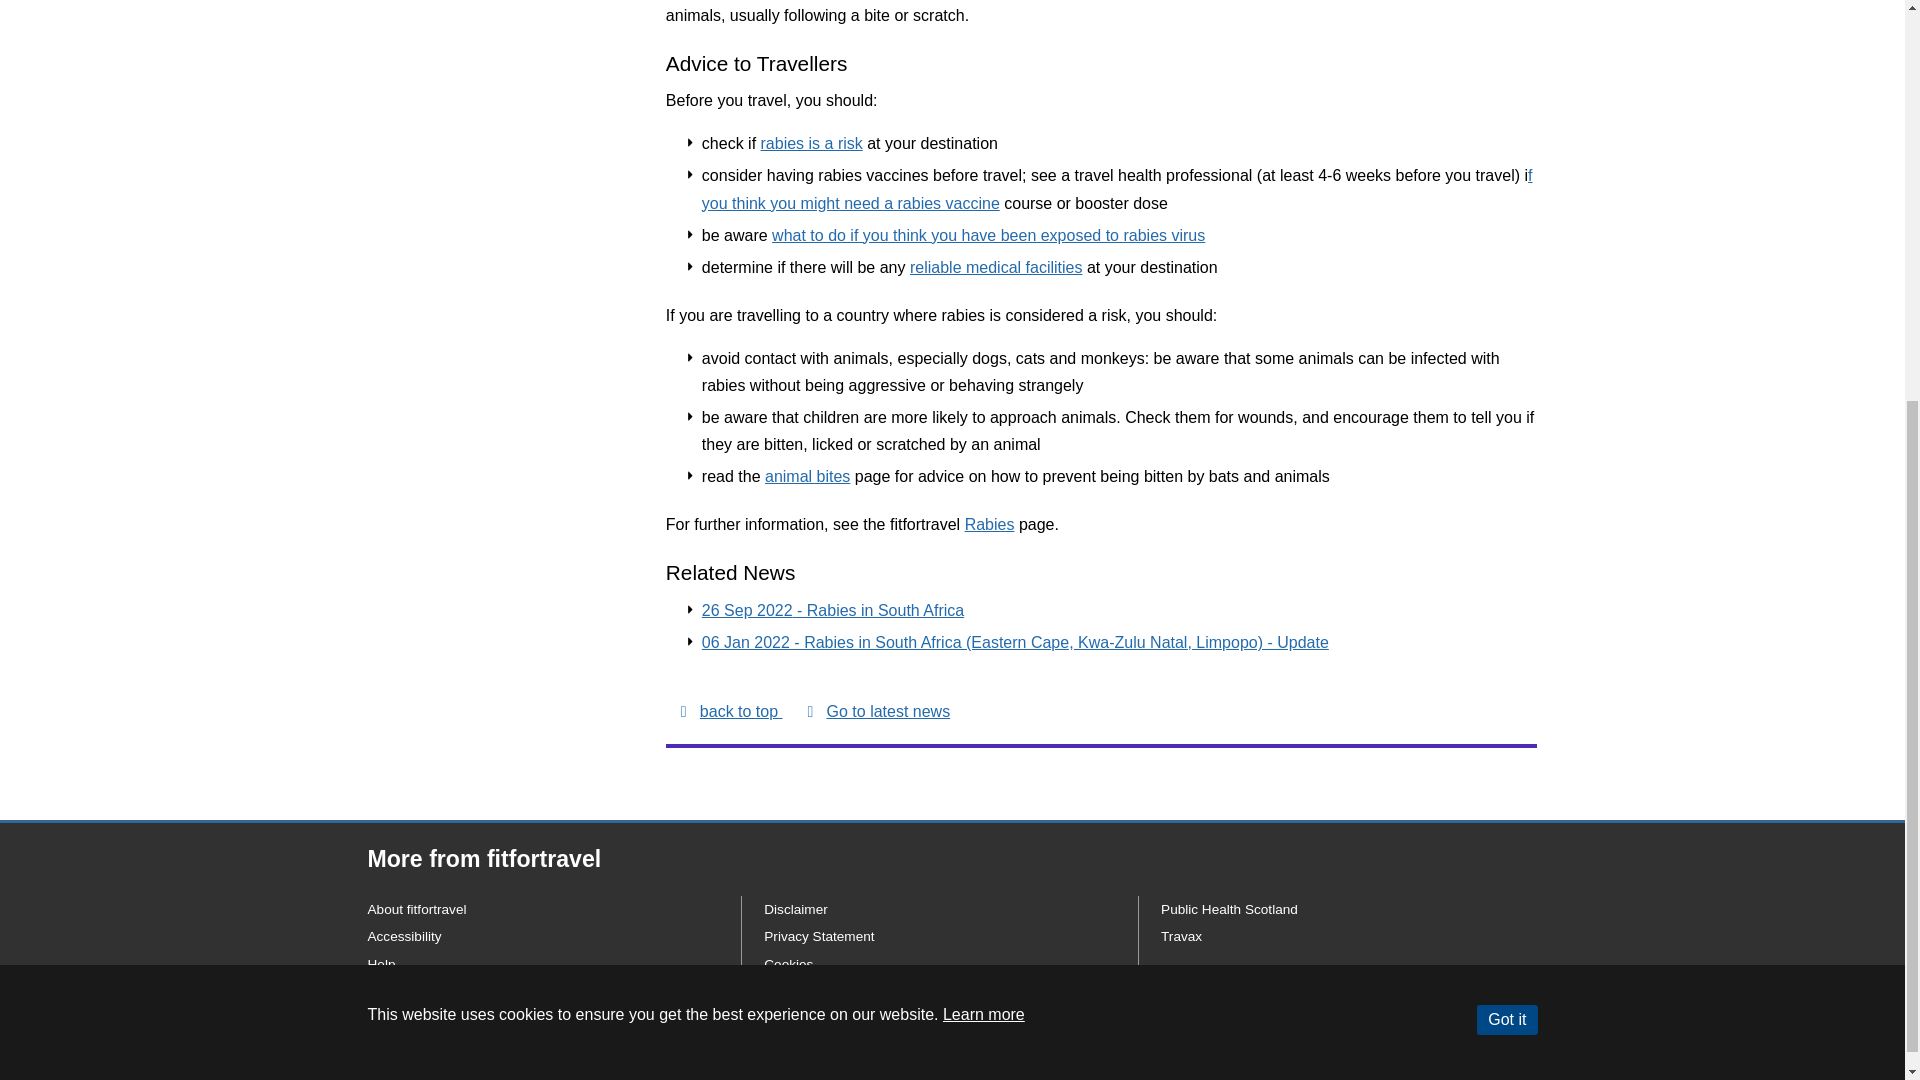  I want to click on Freedom of information, so click(834, 1018).